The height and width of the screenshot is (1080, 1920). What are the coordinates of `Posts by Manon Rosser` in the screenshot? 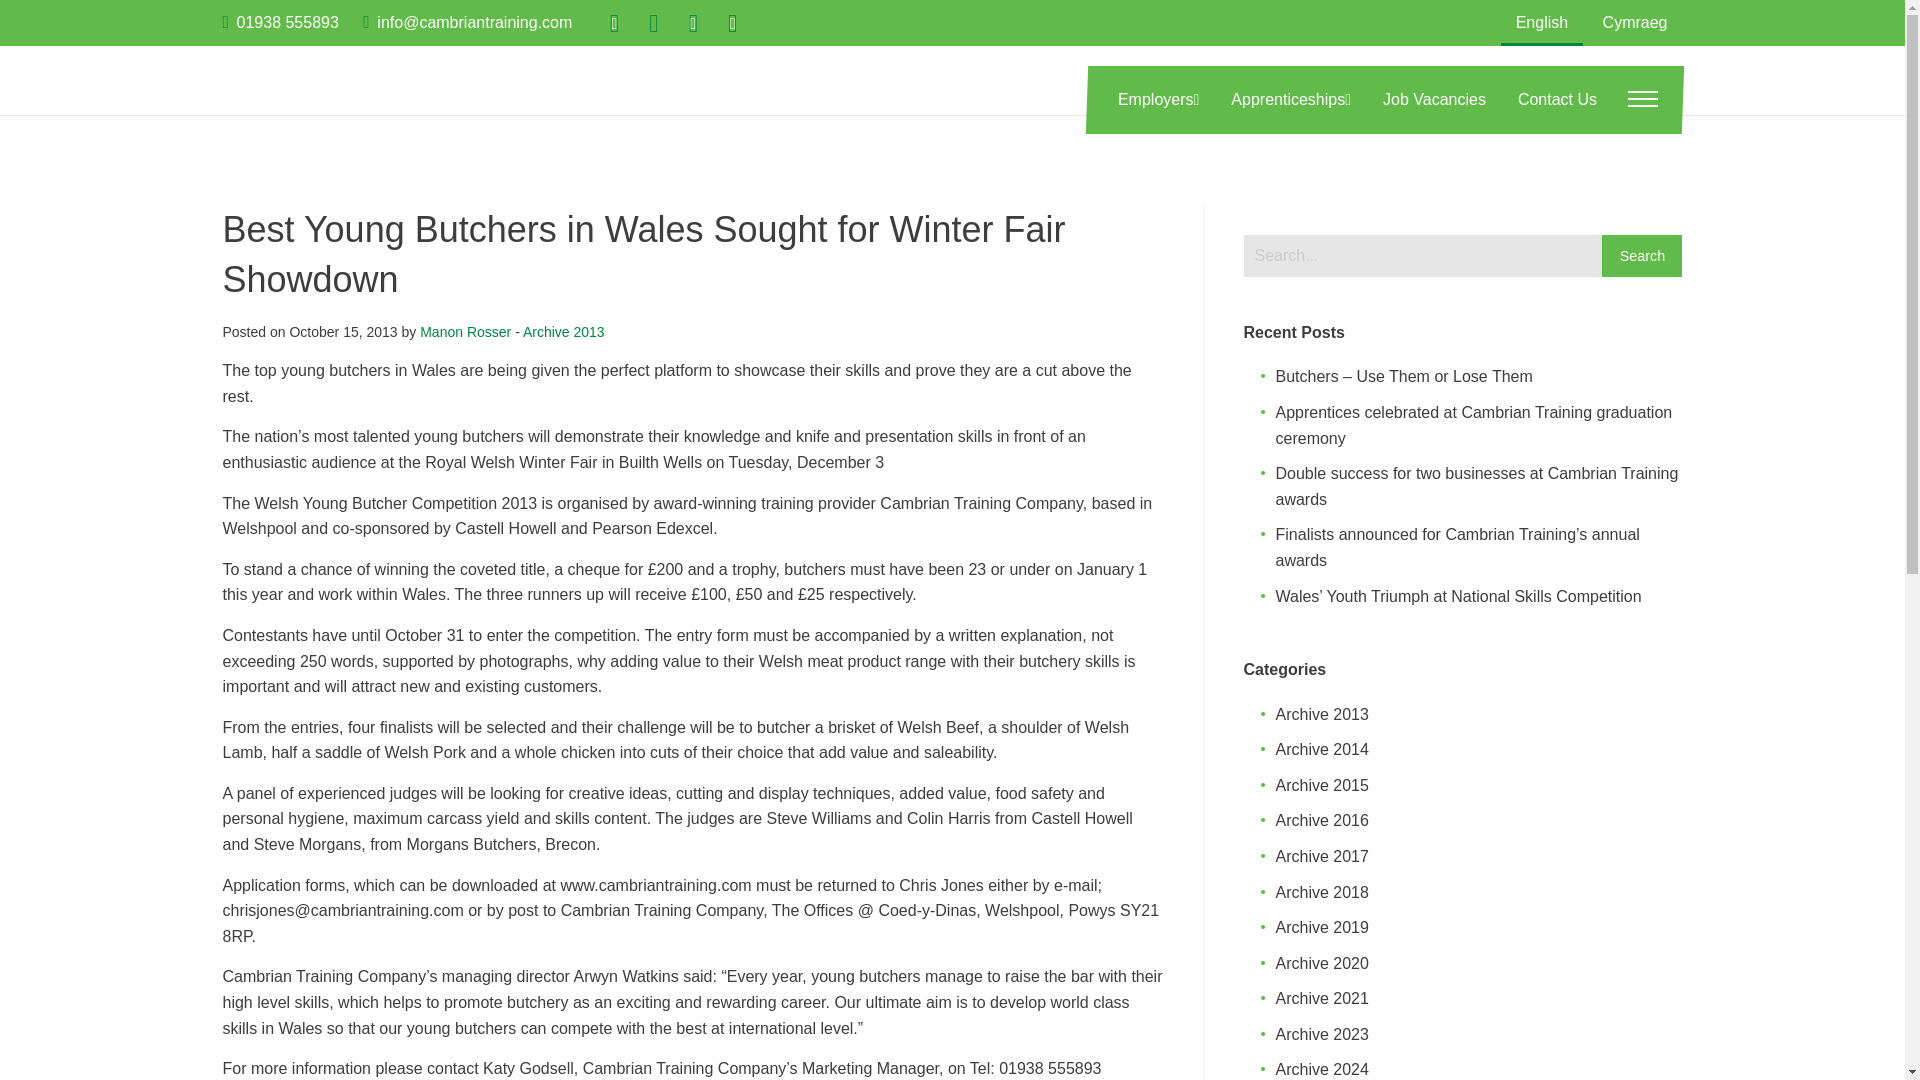 It's located at (465, 332).